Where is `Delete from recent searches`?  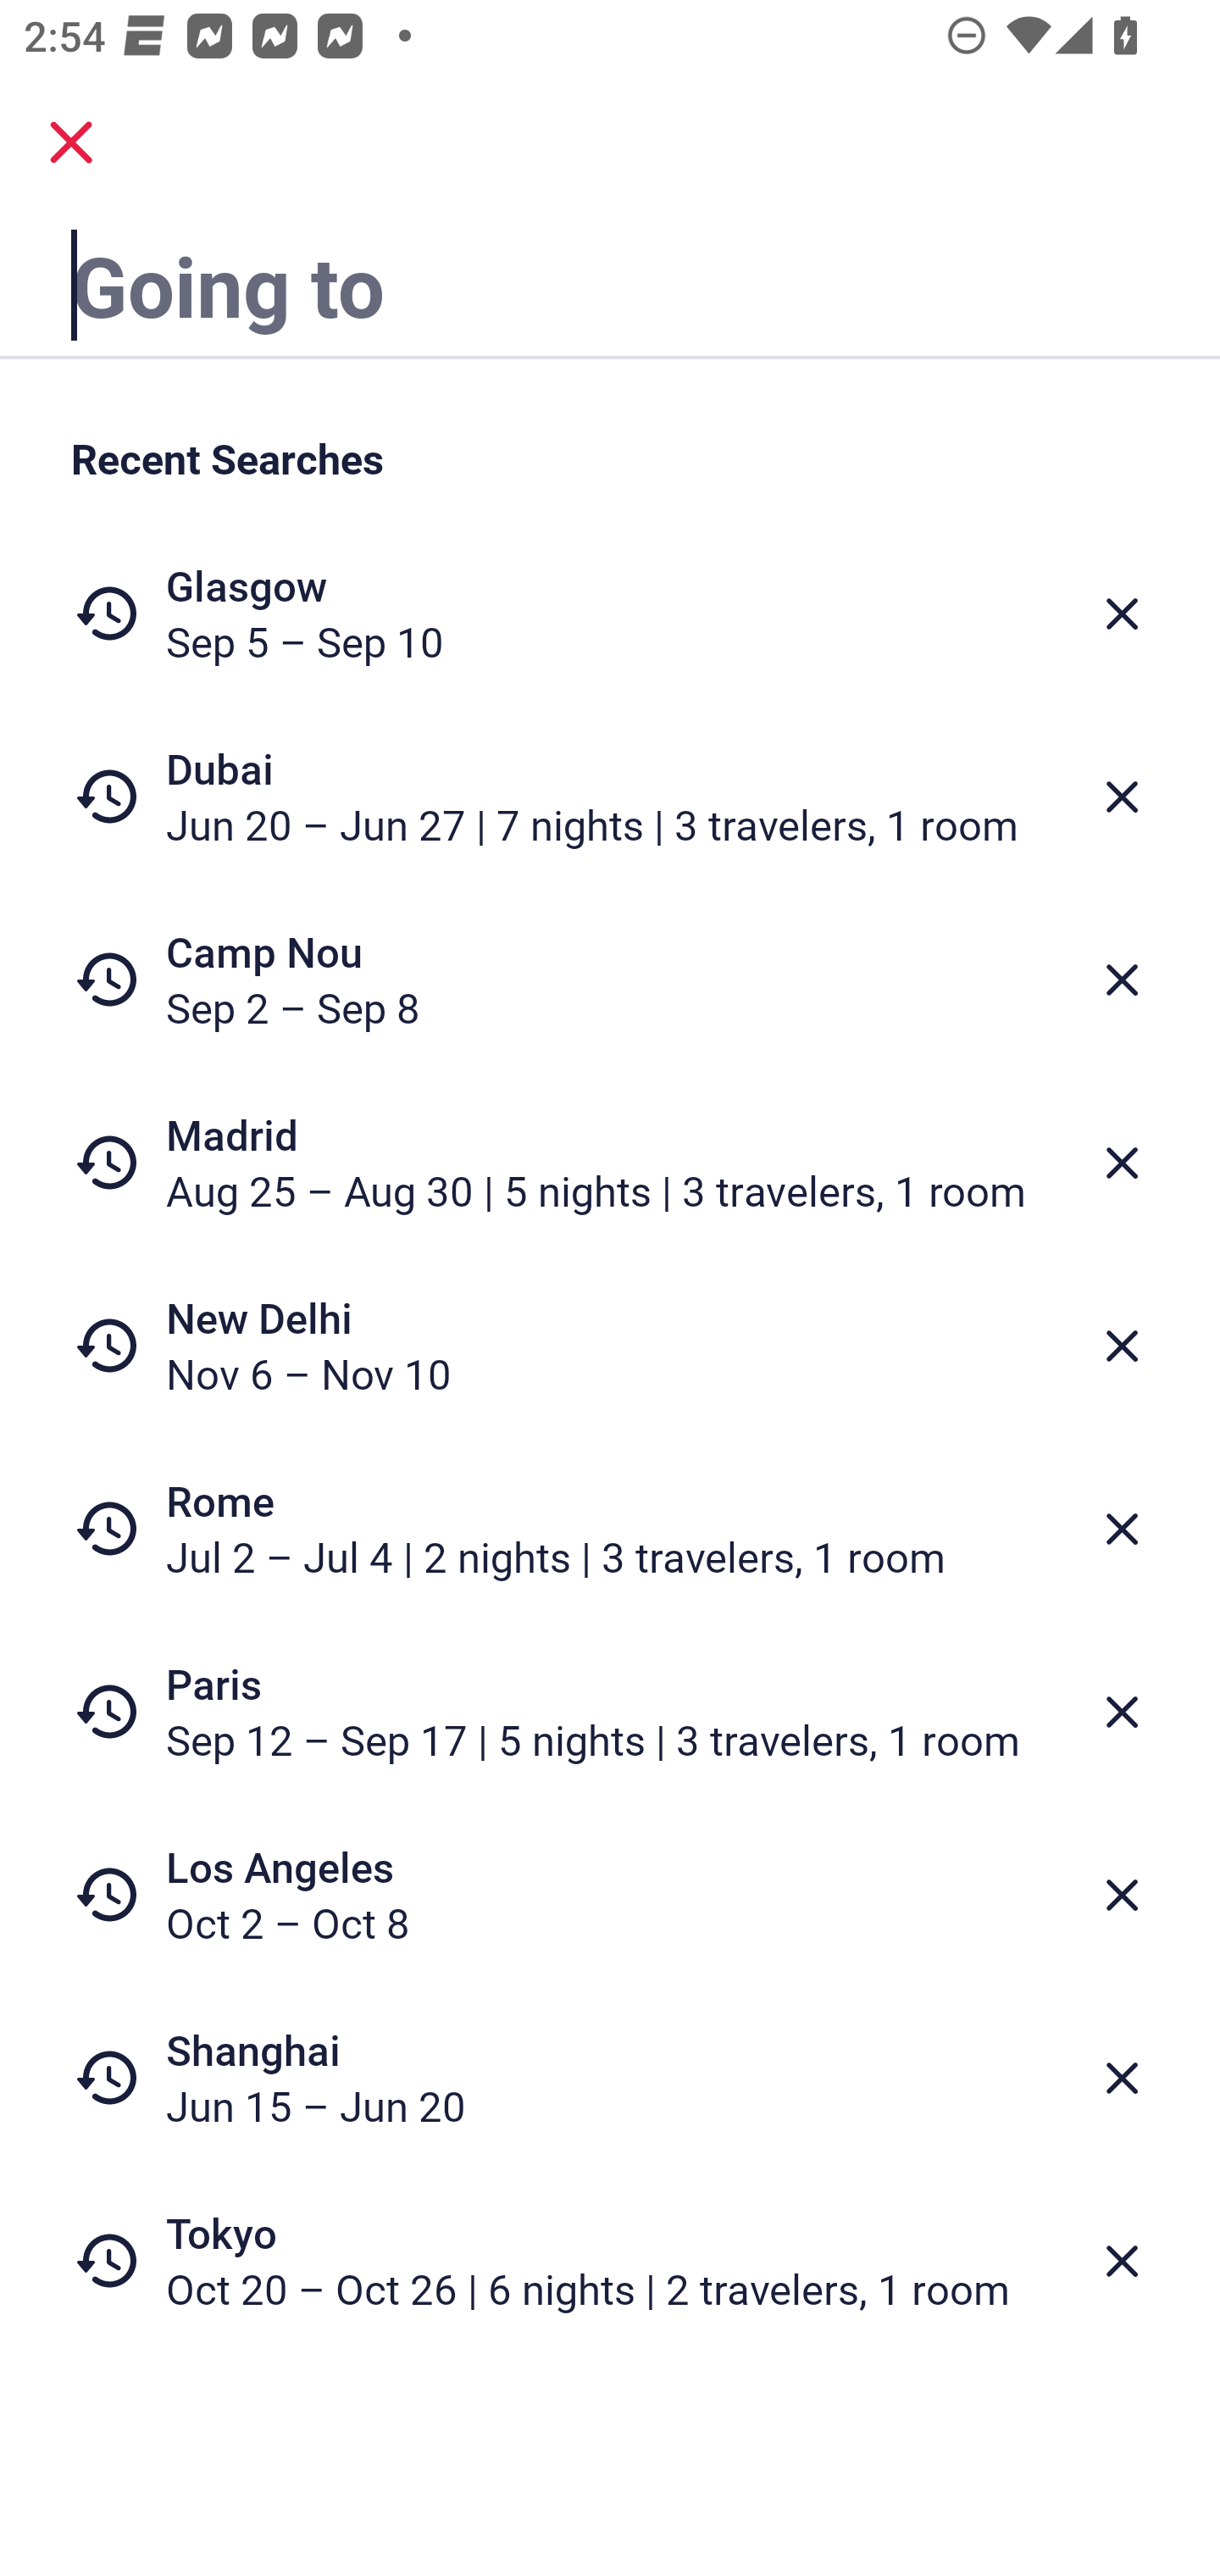 Delete from recent searches is located at coordinates (1122, 980).